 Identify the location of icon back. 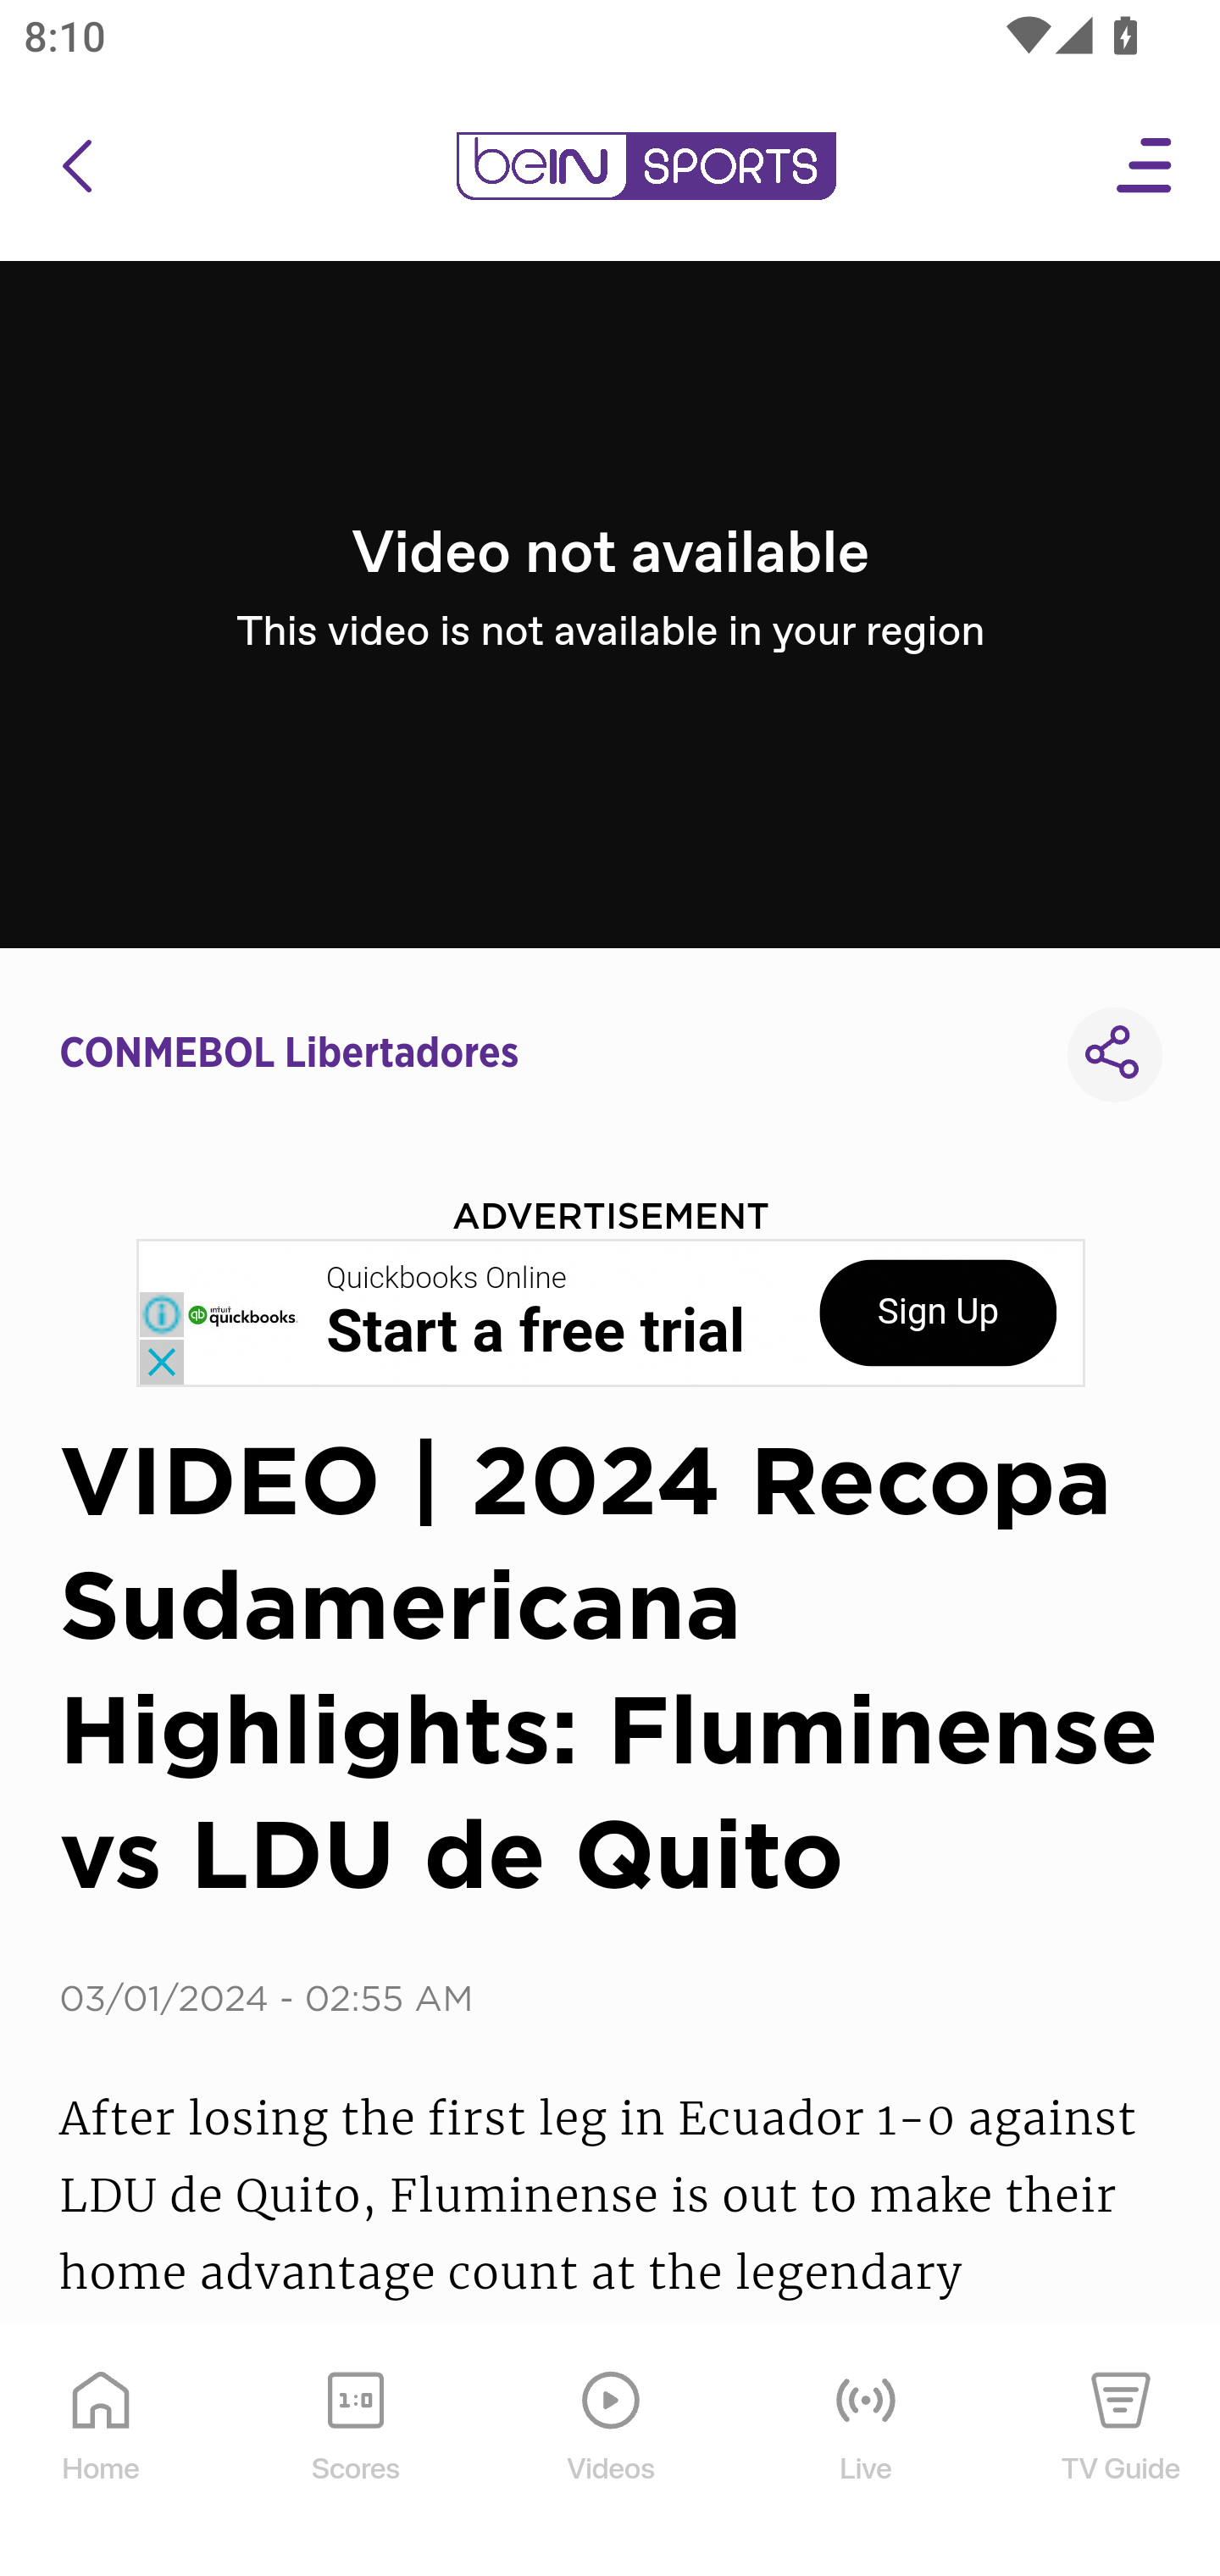
(76, 166).